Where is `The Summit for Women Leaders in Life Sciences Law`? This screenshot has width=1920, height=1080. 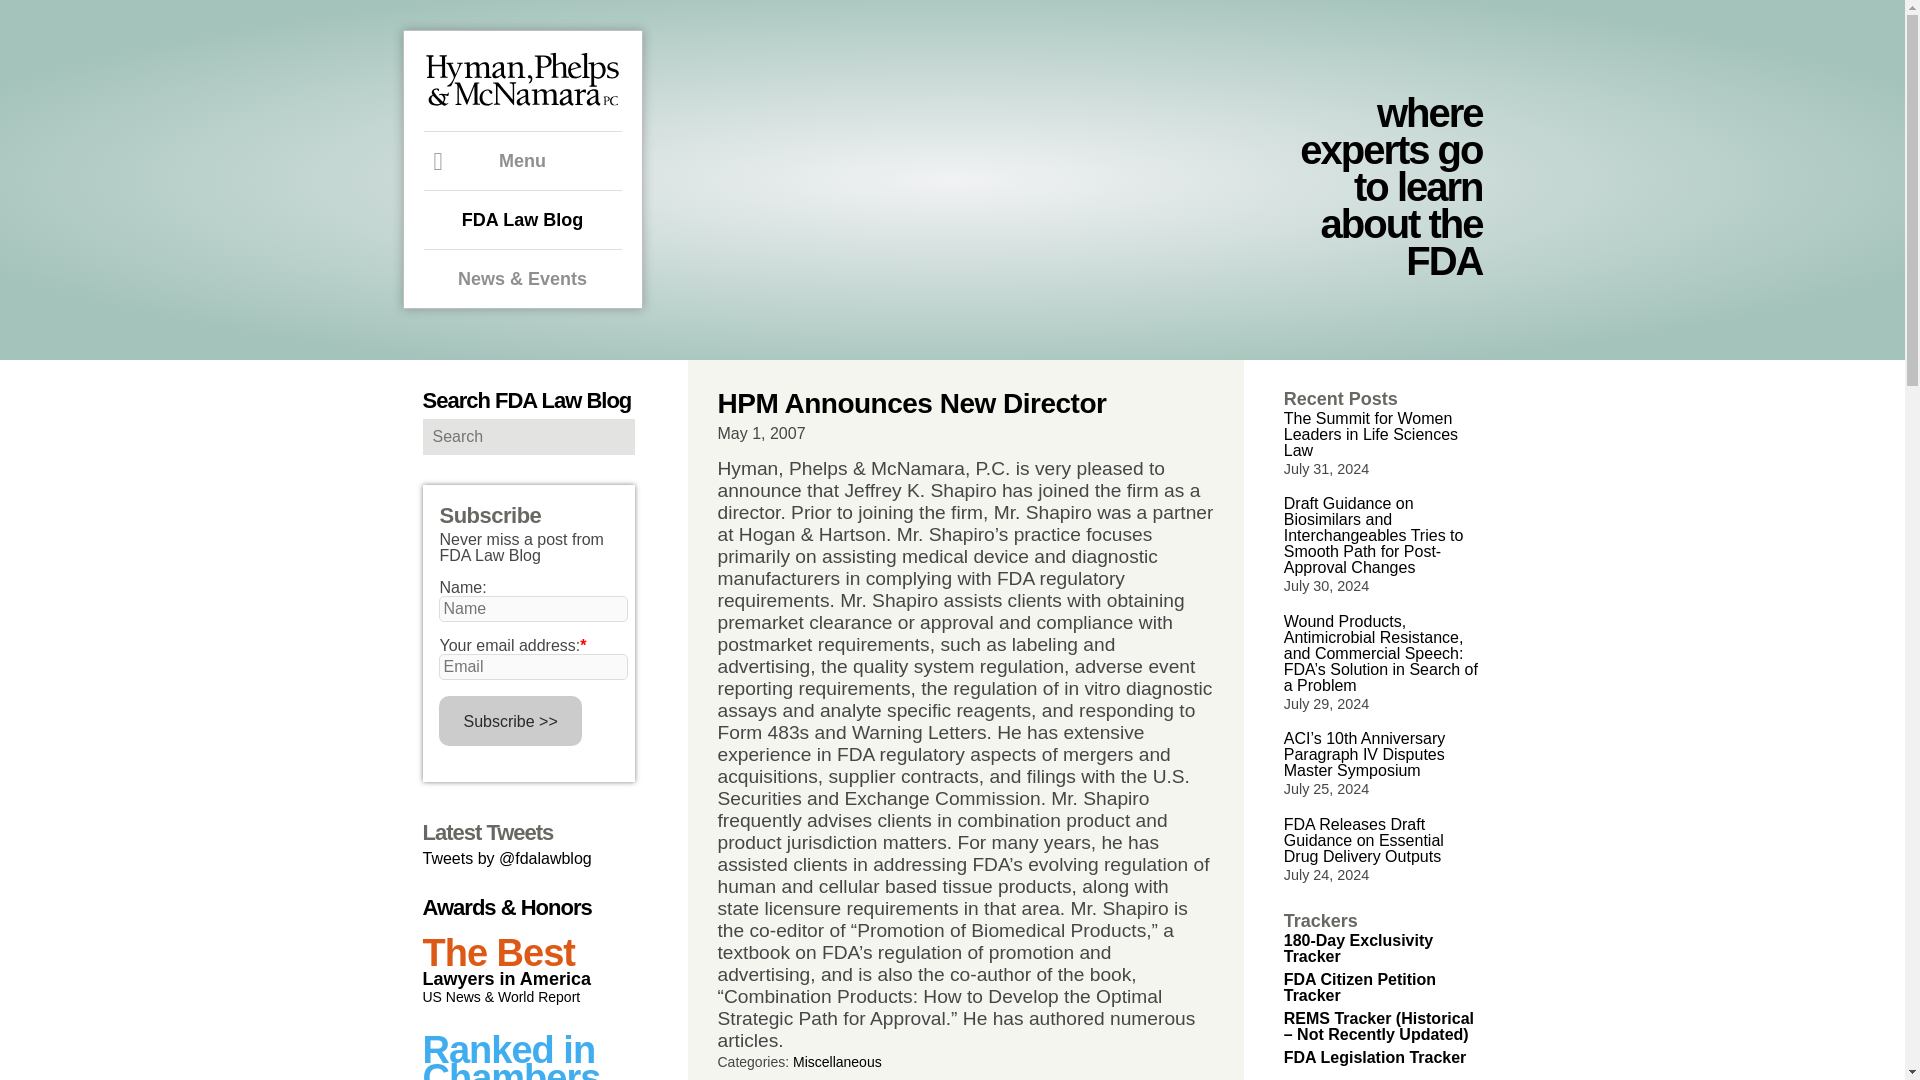
The Summit for Women Leaders in Life Sciences Law is located at coordinates (1370, 434).